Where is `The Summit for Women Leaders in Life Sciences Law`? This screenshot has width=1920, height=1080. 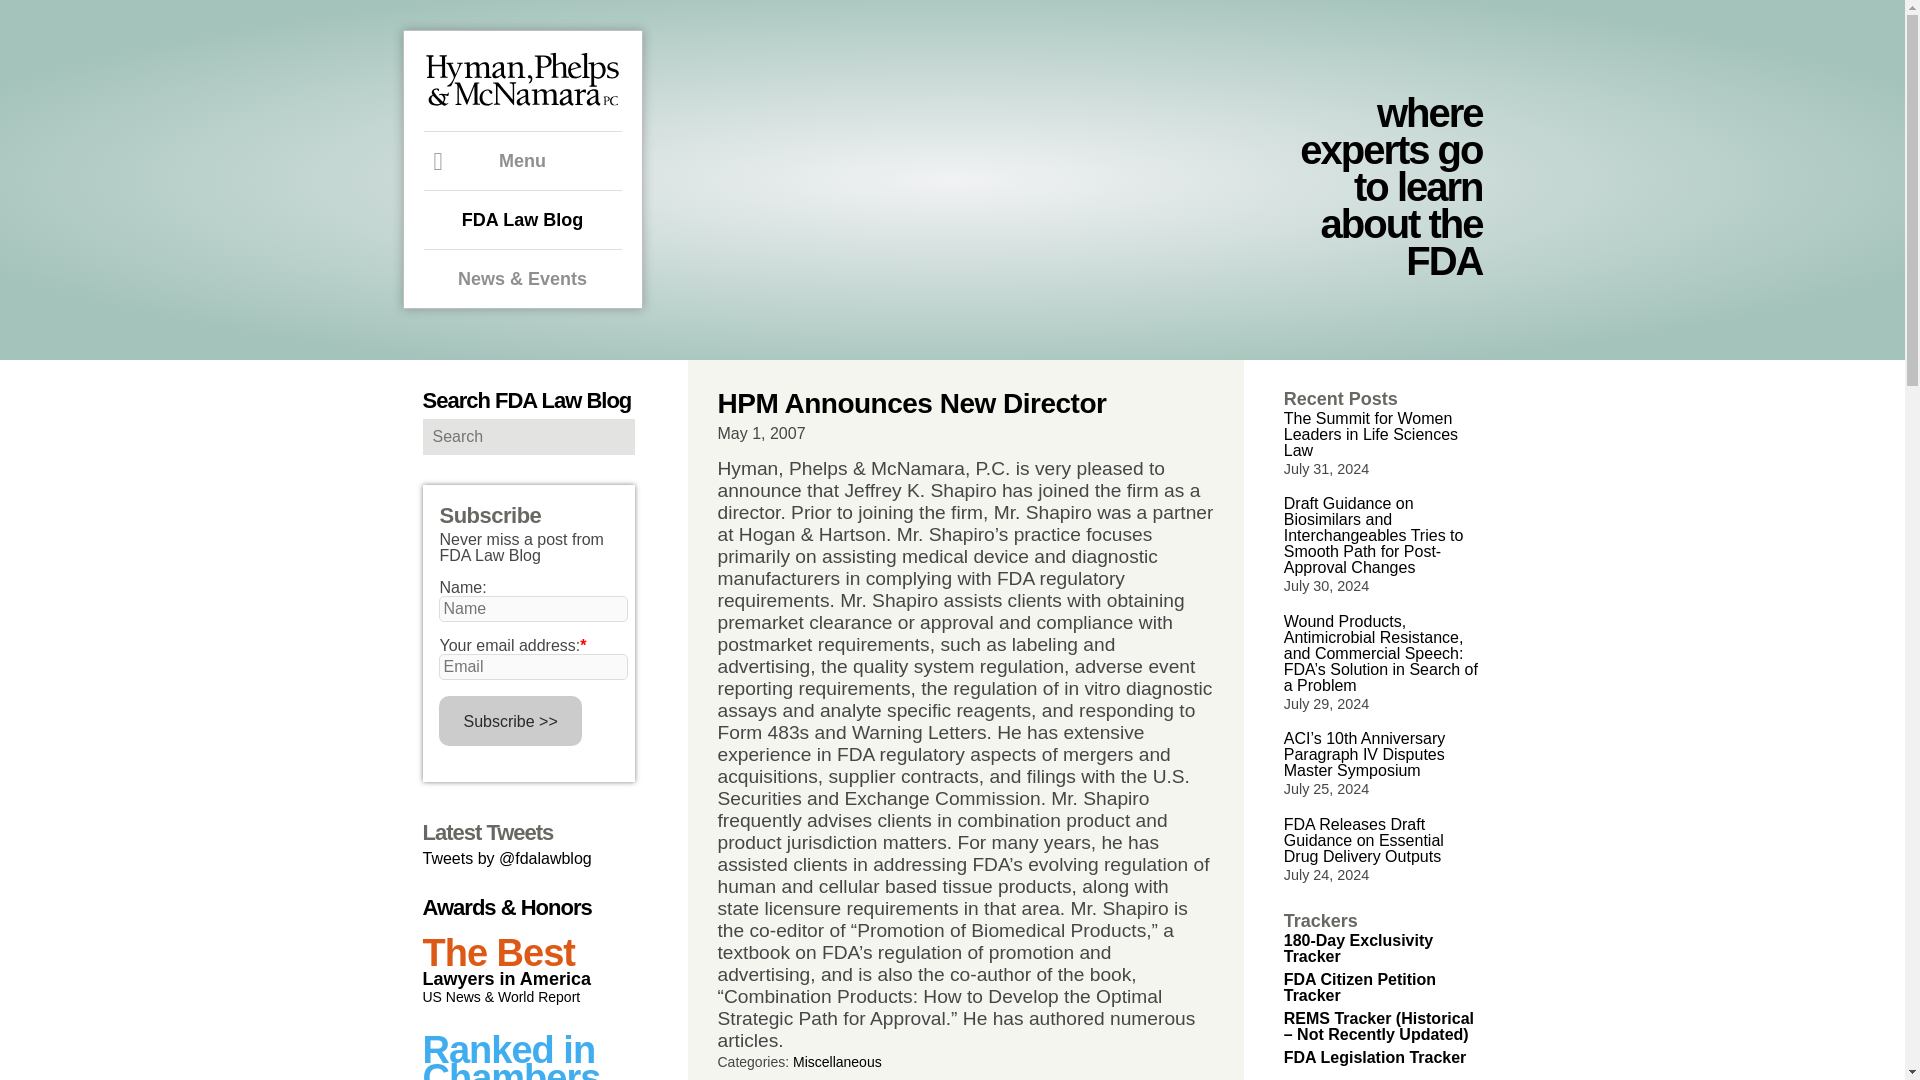
The Summit for Women Leaders in Life Sciences Law is located at coordinates (1370, 434).